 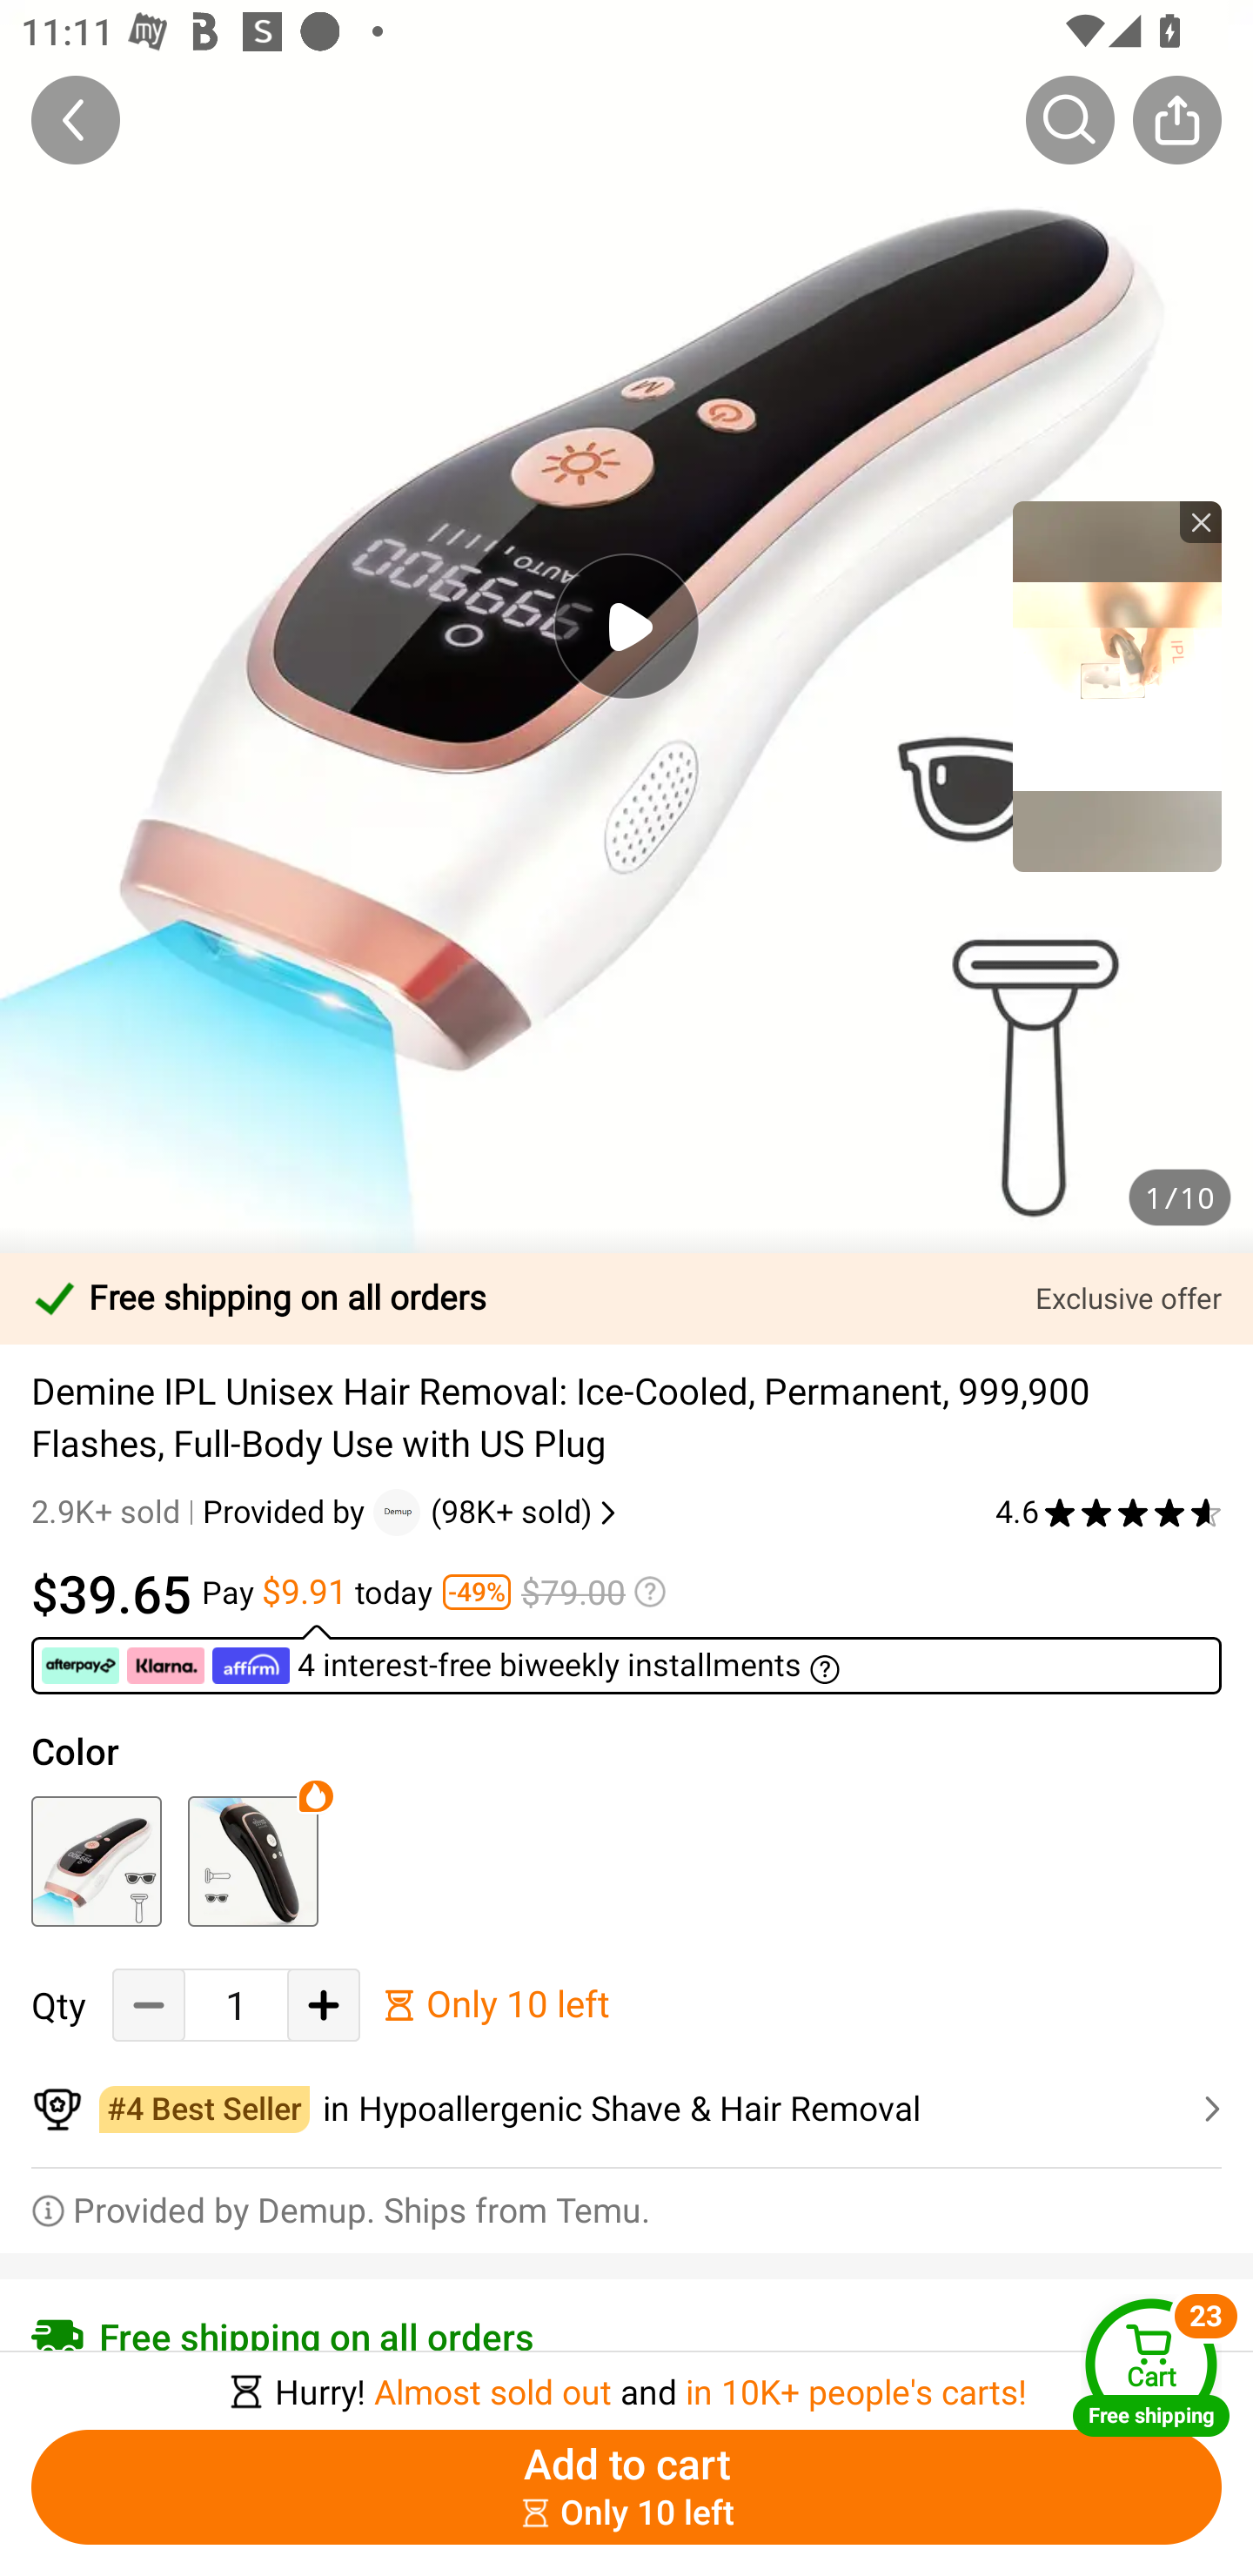 What do you see at coordinates (626, 1659) in the screenshot?
I see `￼ ￼ ￼ 4 interest-free biweekly installments ￼` at bounding box center [626, 1659].